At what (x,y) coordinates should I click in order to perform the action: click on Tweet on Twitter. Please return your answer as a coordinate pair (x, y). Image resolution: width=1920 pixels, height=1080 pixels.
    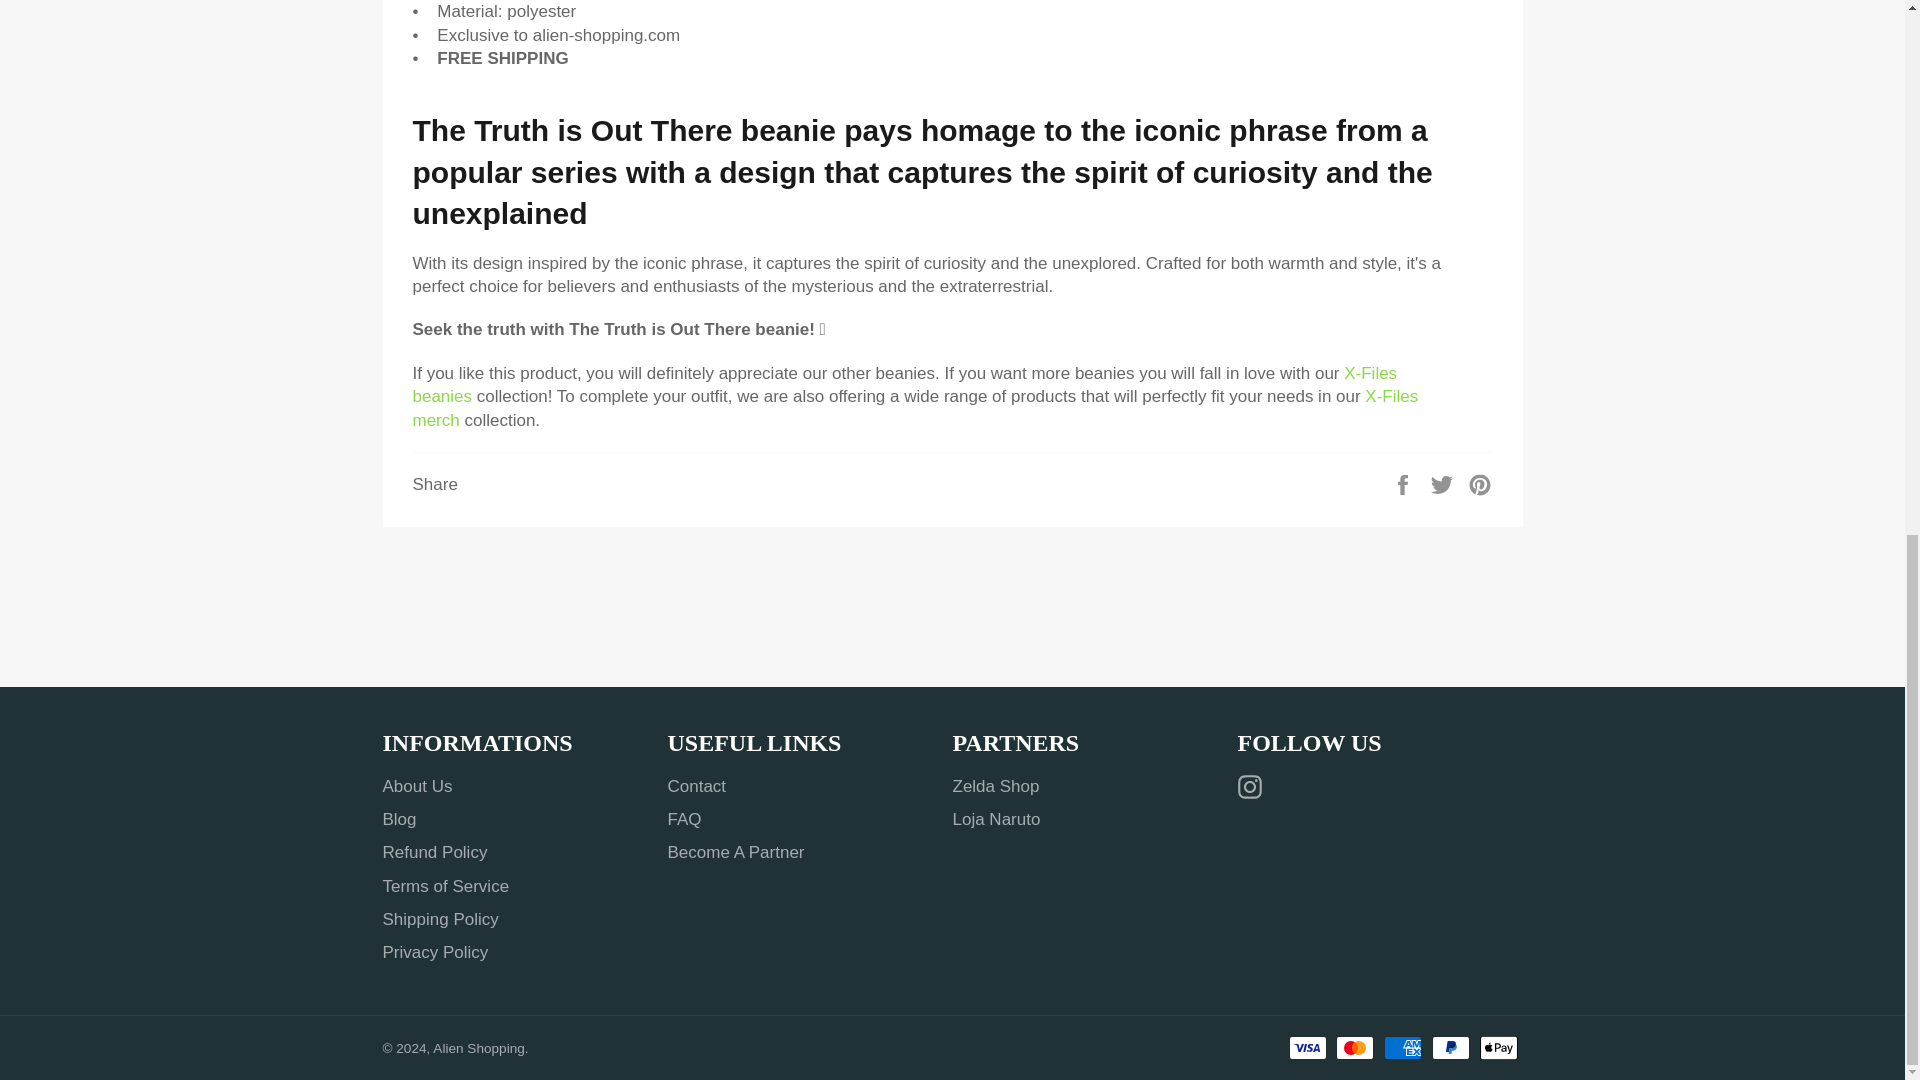
    Looking at the image, I should click on (1444, 484).